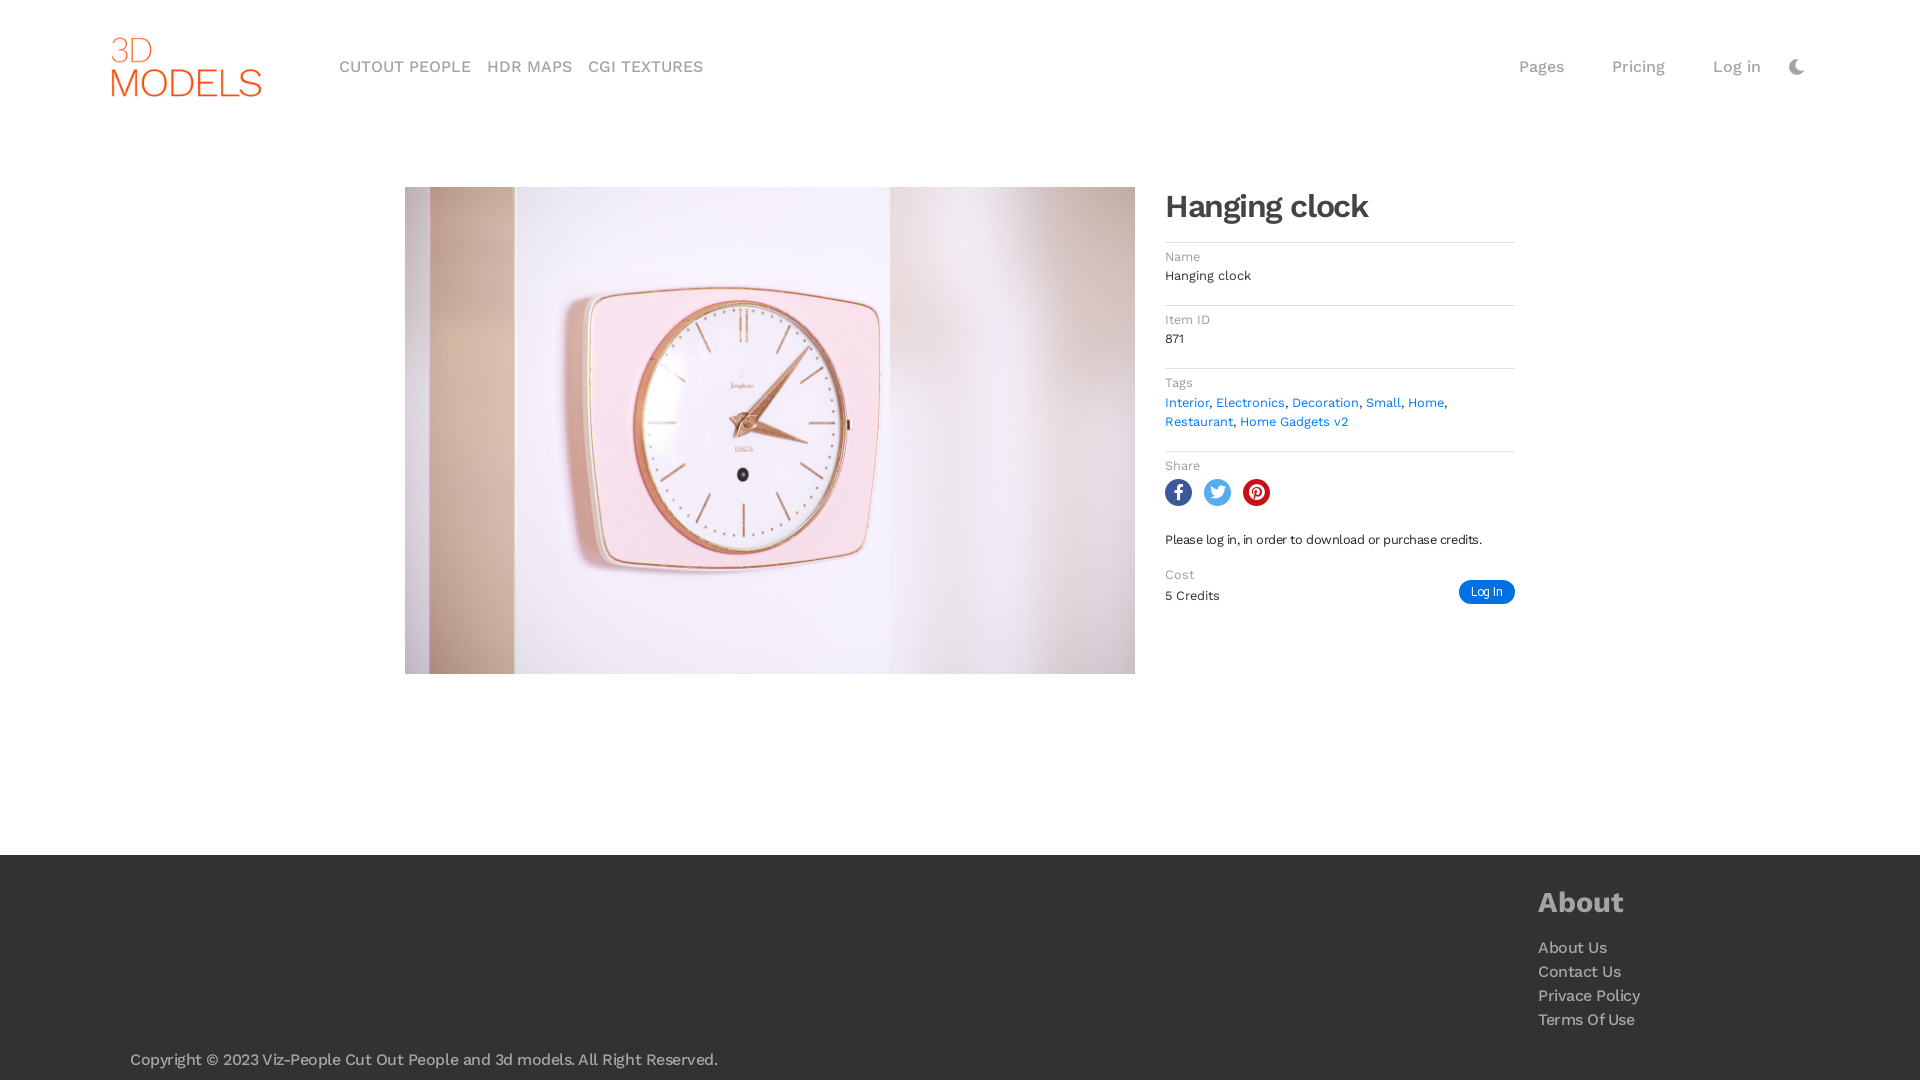 Image resolution: width=1920 pixels, height=1080 pixels. What do you see at coordinates (1579, 972) in the screenshot?
I see `Contact Us` at bounding box center [1579, 972].